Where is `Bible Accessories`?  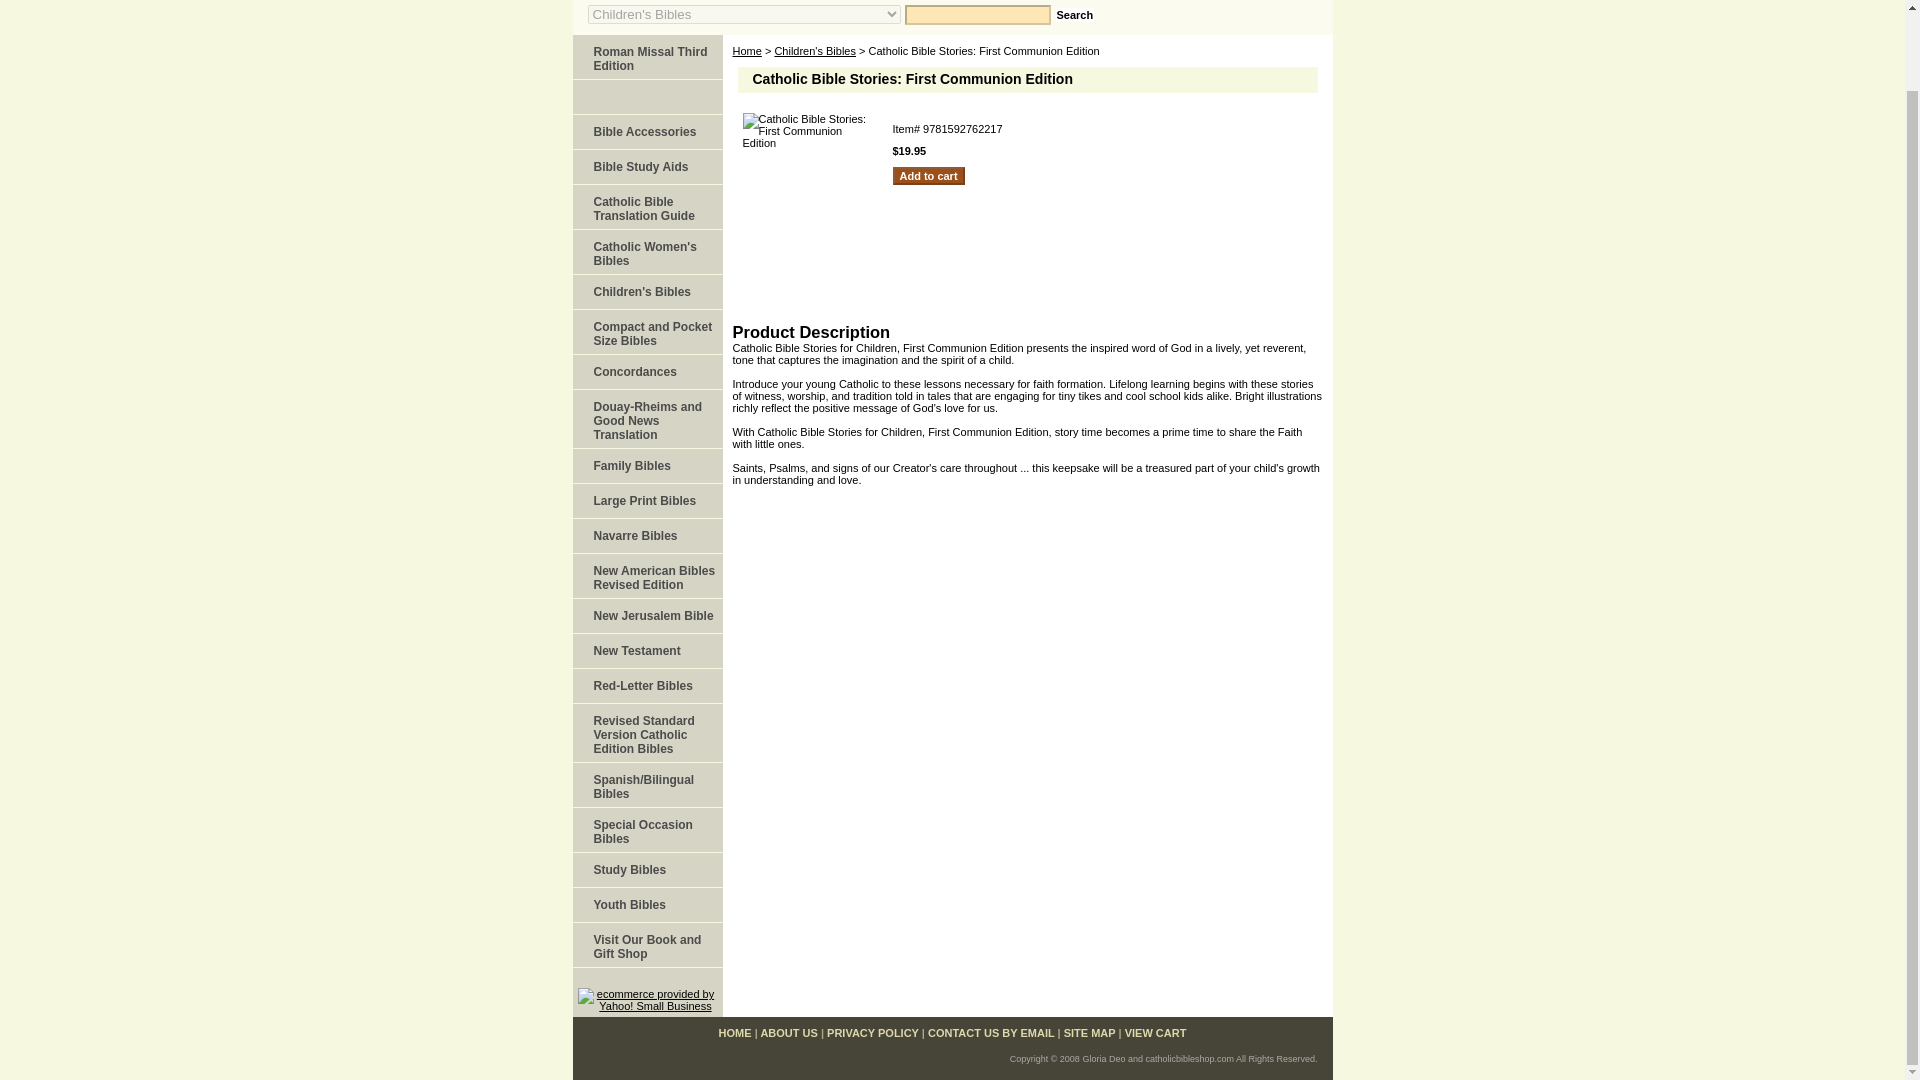 Bible Accessories is located at coordinates (646, 132).